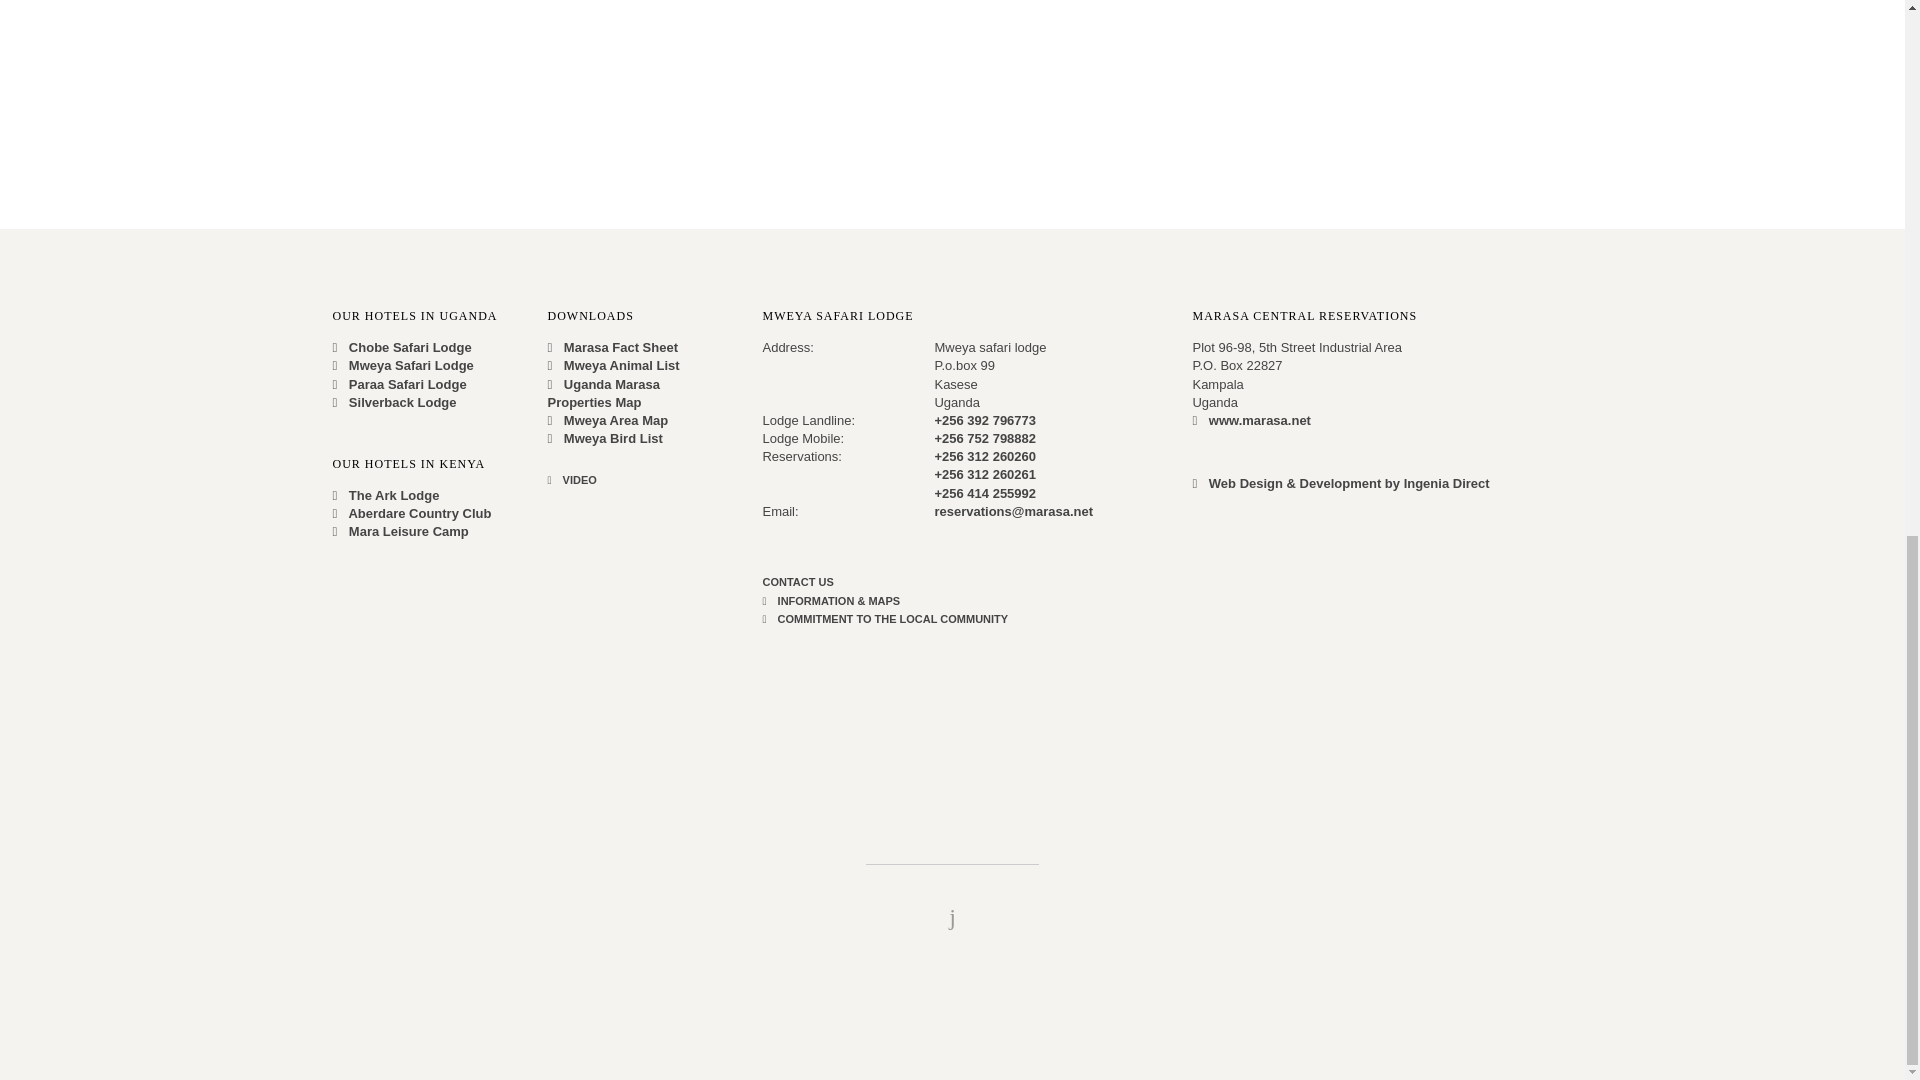 This screenshot has width=1920, height=1080. I want to click on Marasa Fact Sheet, so click(612, 348).